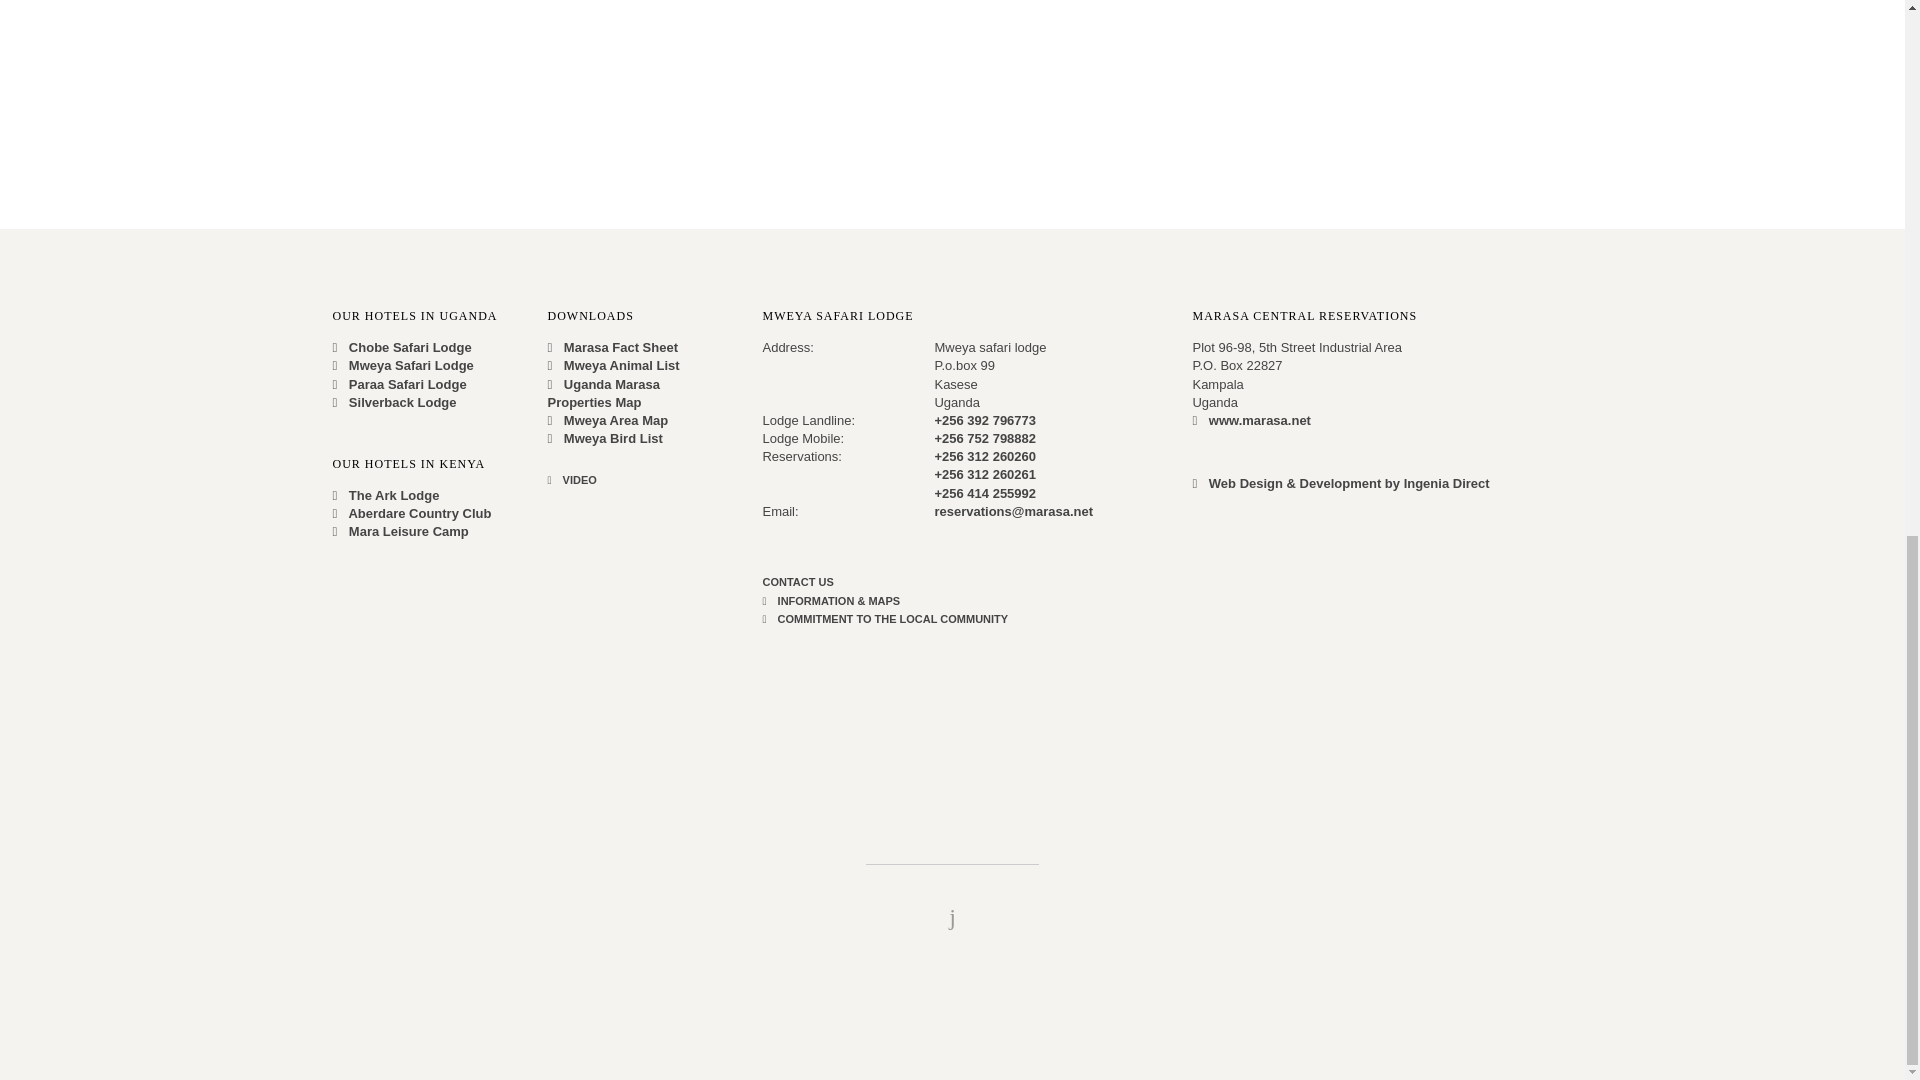 This screenshot has width=1920, height=1080. I want to click on Marasa Fact Sheet, so click(612, 348).